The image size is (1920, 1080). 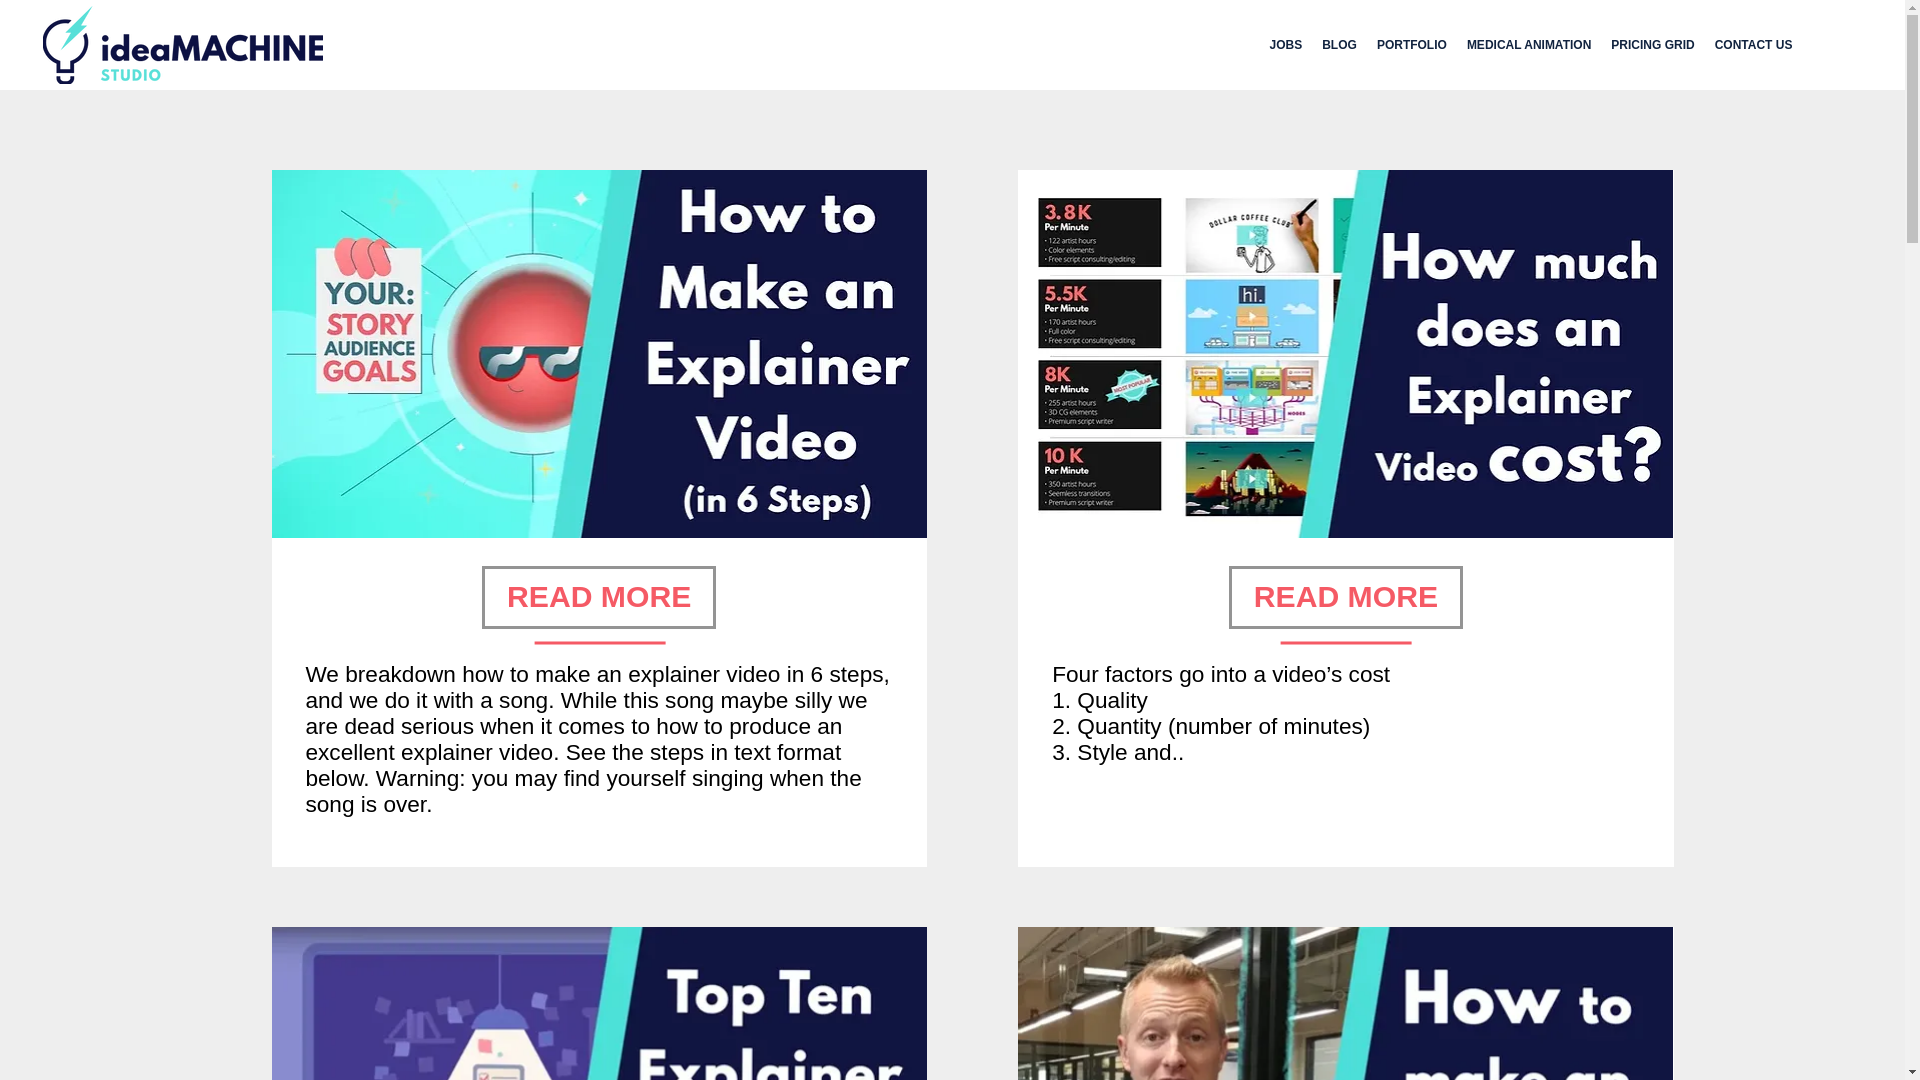 I want to click on PRICING GRID, so click(x=1652, y=44).